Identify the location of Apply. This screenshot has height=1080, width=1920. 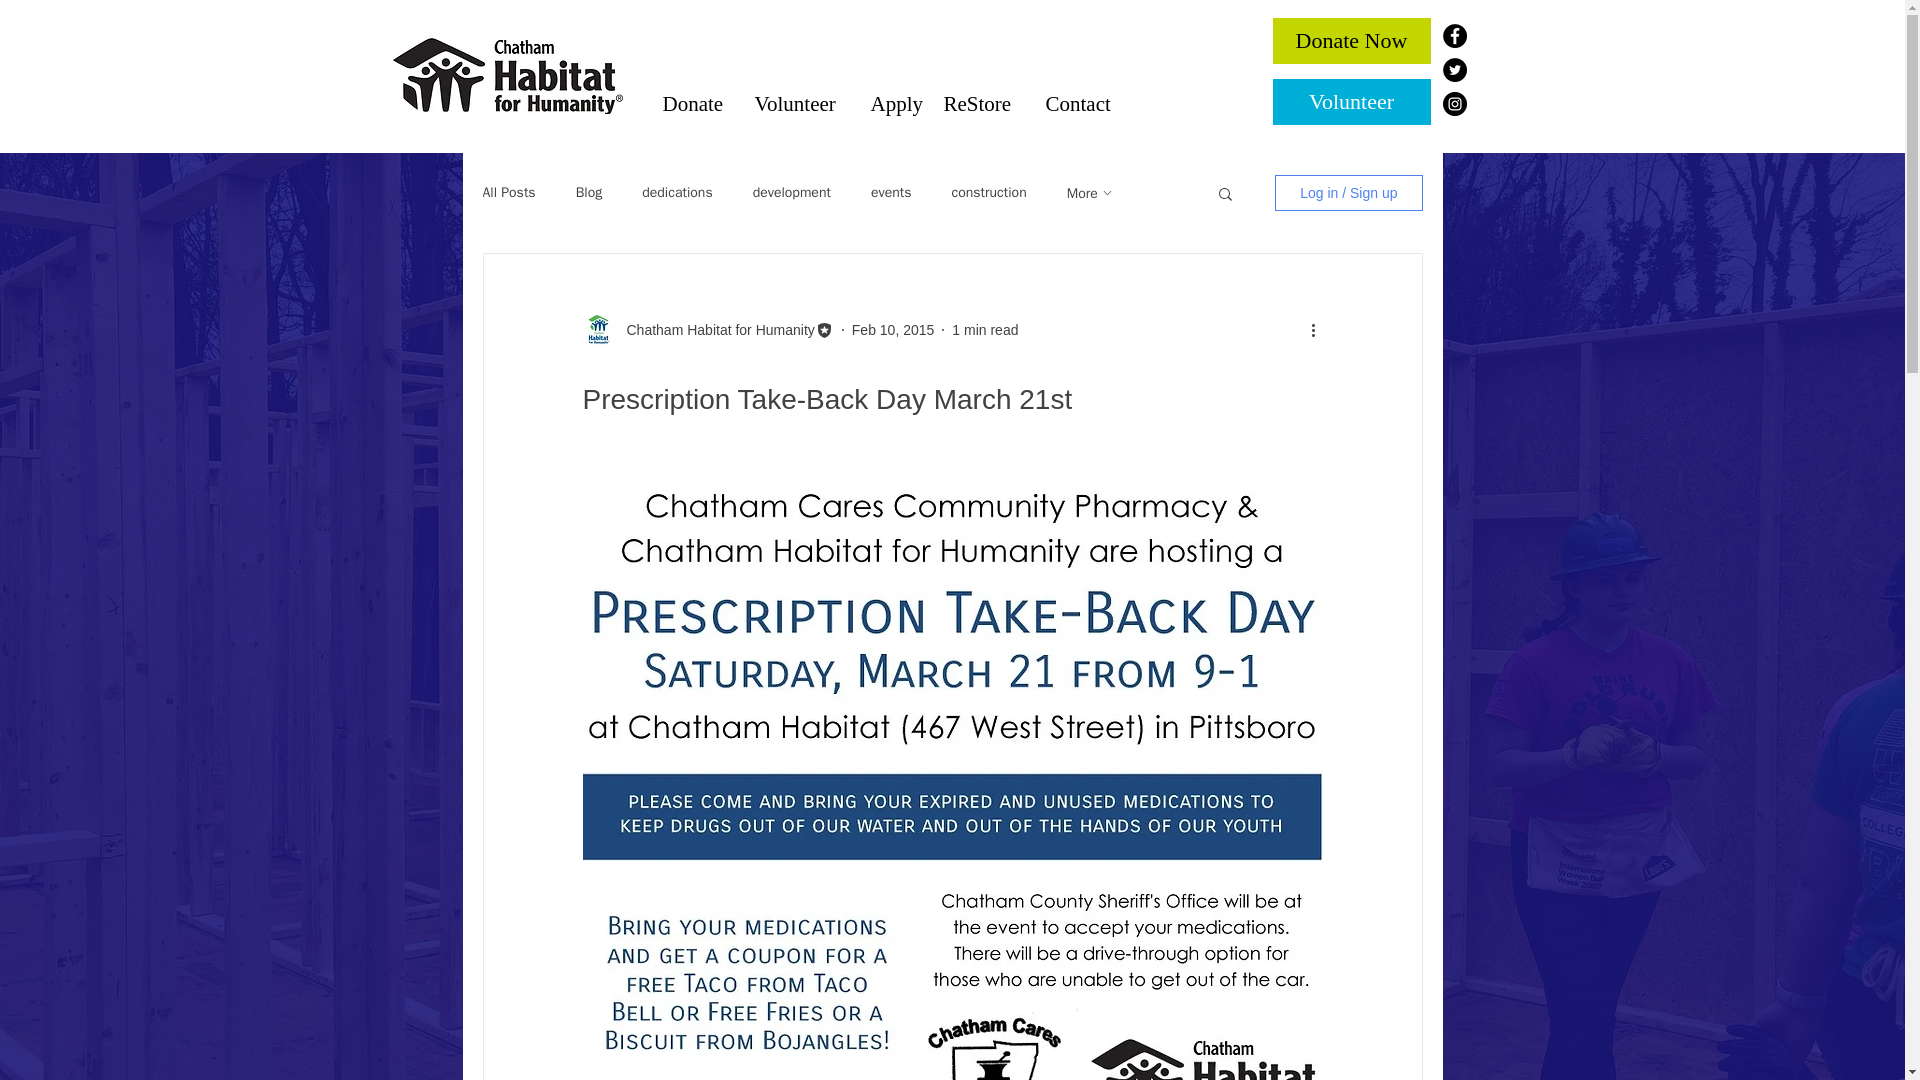
(896, 103).